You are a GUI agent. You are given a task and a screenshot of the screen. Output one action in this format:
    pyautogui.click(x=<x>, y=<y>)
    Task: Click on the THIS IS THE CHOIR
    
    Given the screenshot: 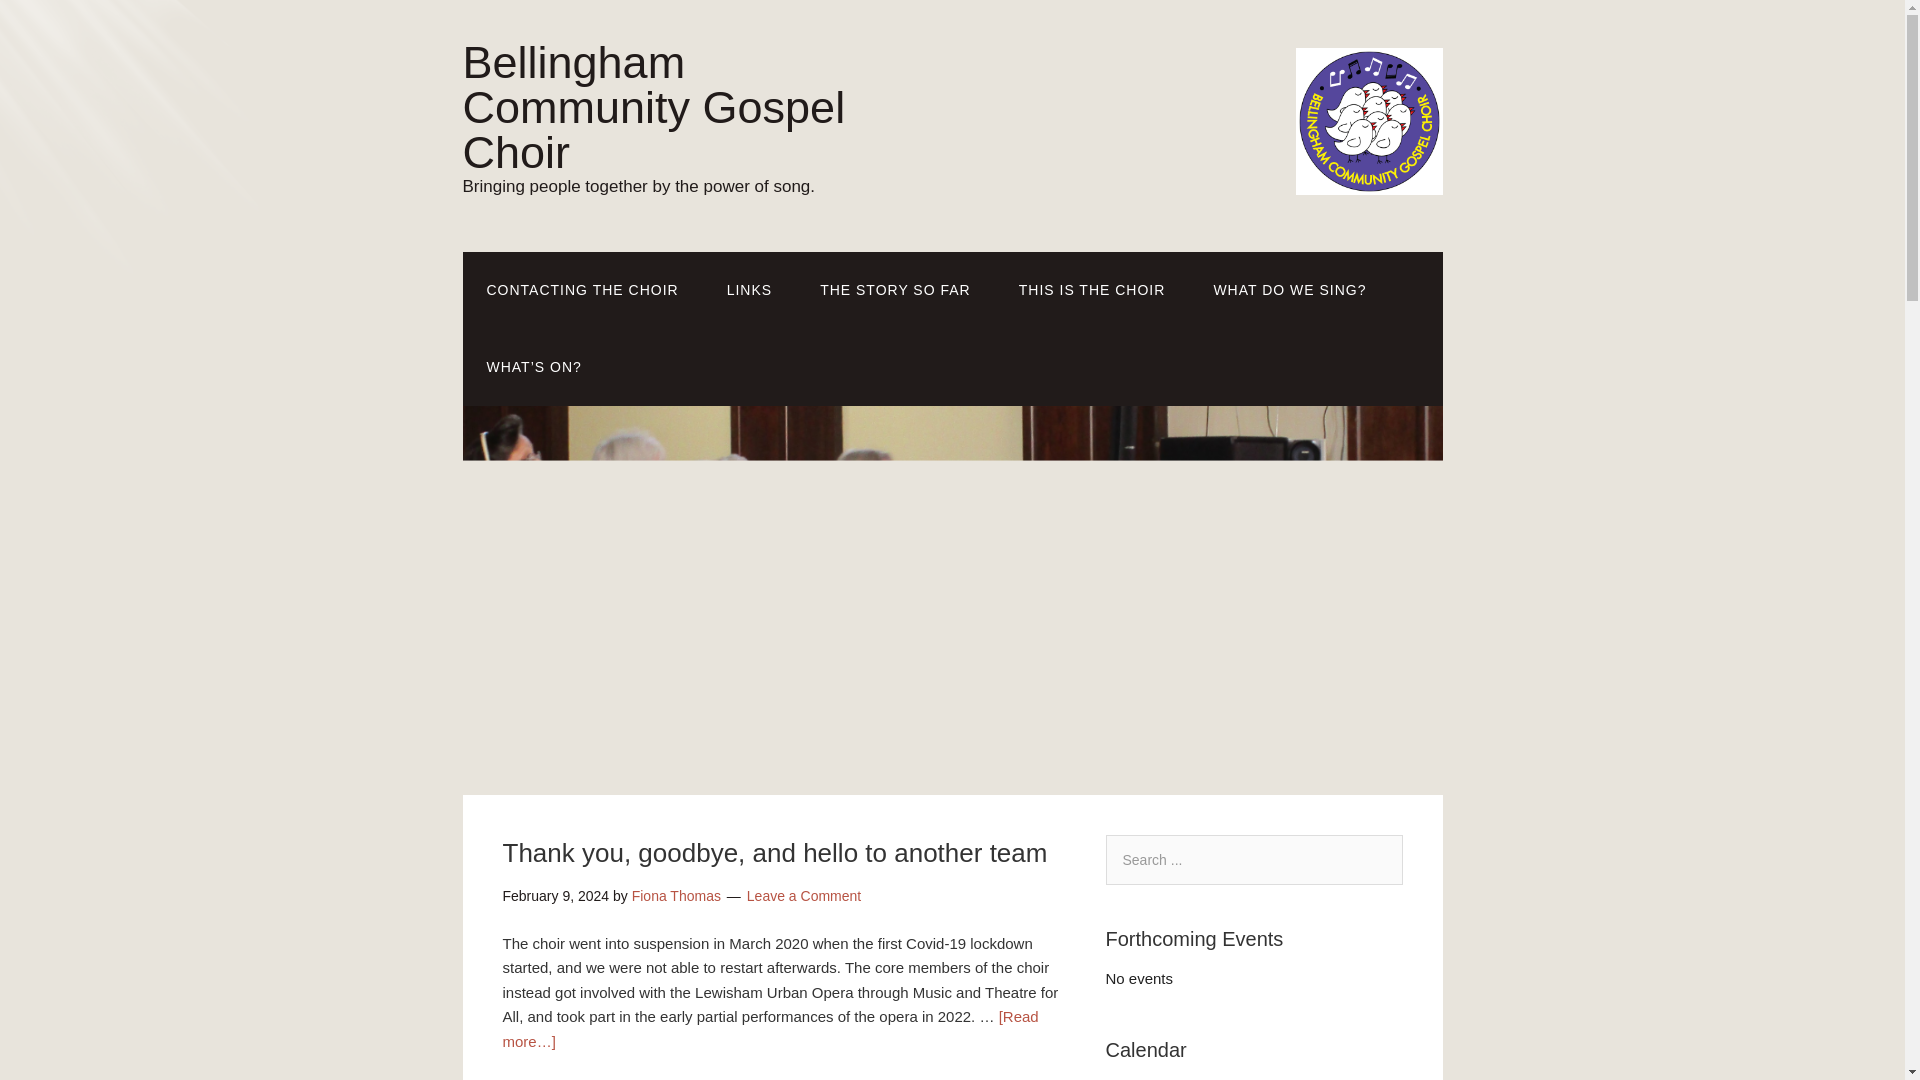 What is the action you would take?
    pyautogui.click(x=1092, y=290)
    